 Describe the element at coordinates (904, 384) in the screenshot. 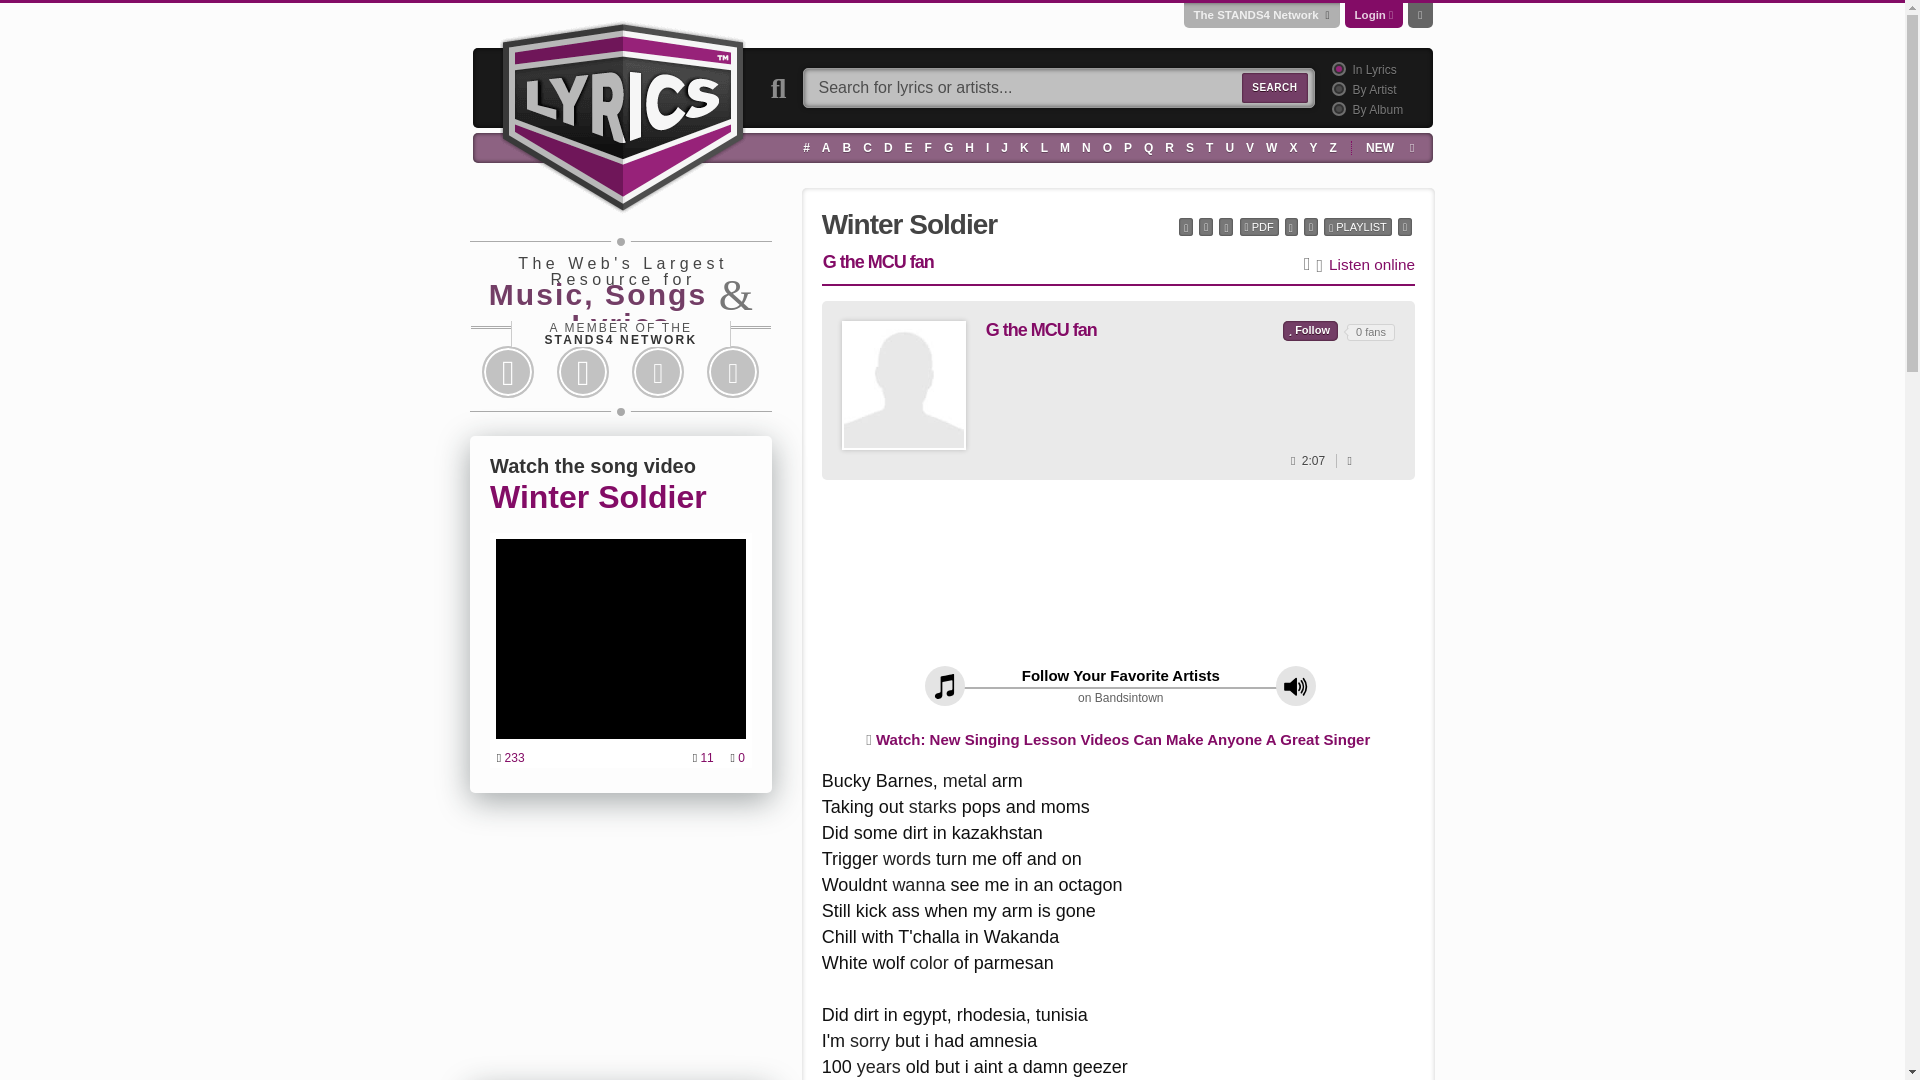

I see `G the MCU fan` at that location.